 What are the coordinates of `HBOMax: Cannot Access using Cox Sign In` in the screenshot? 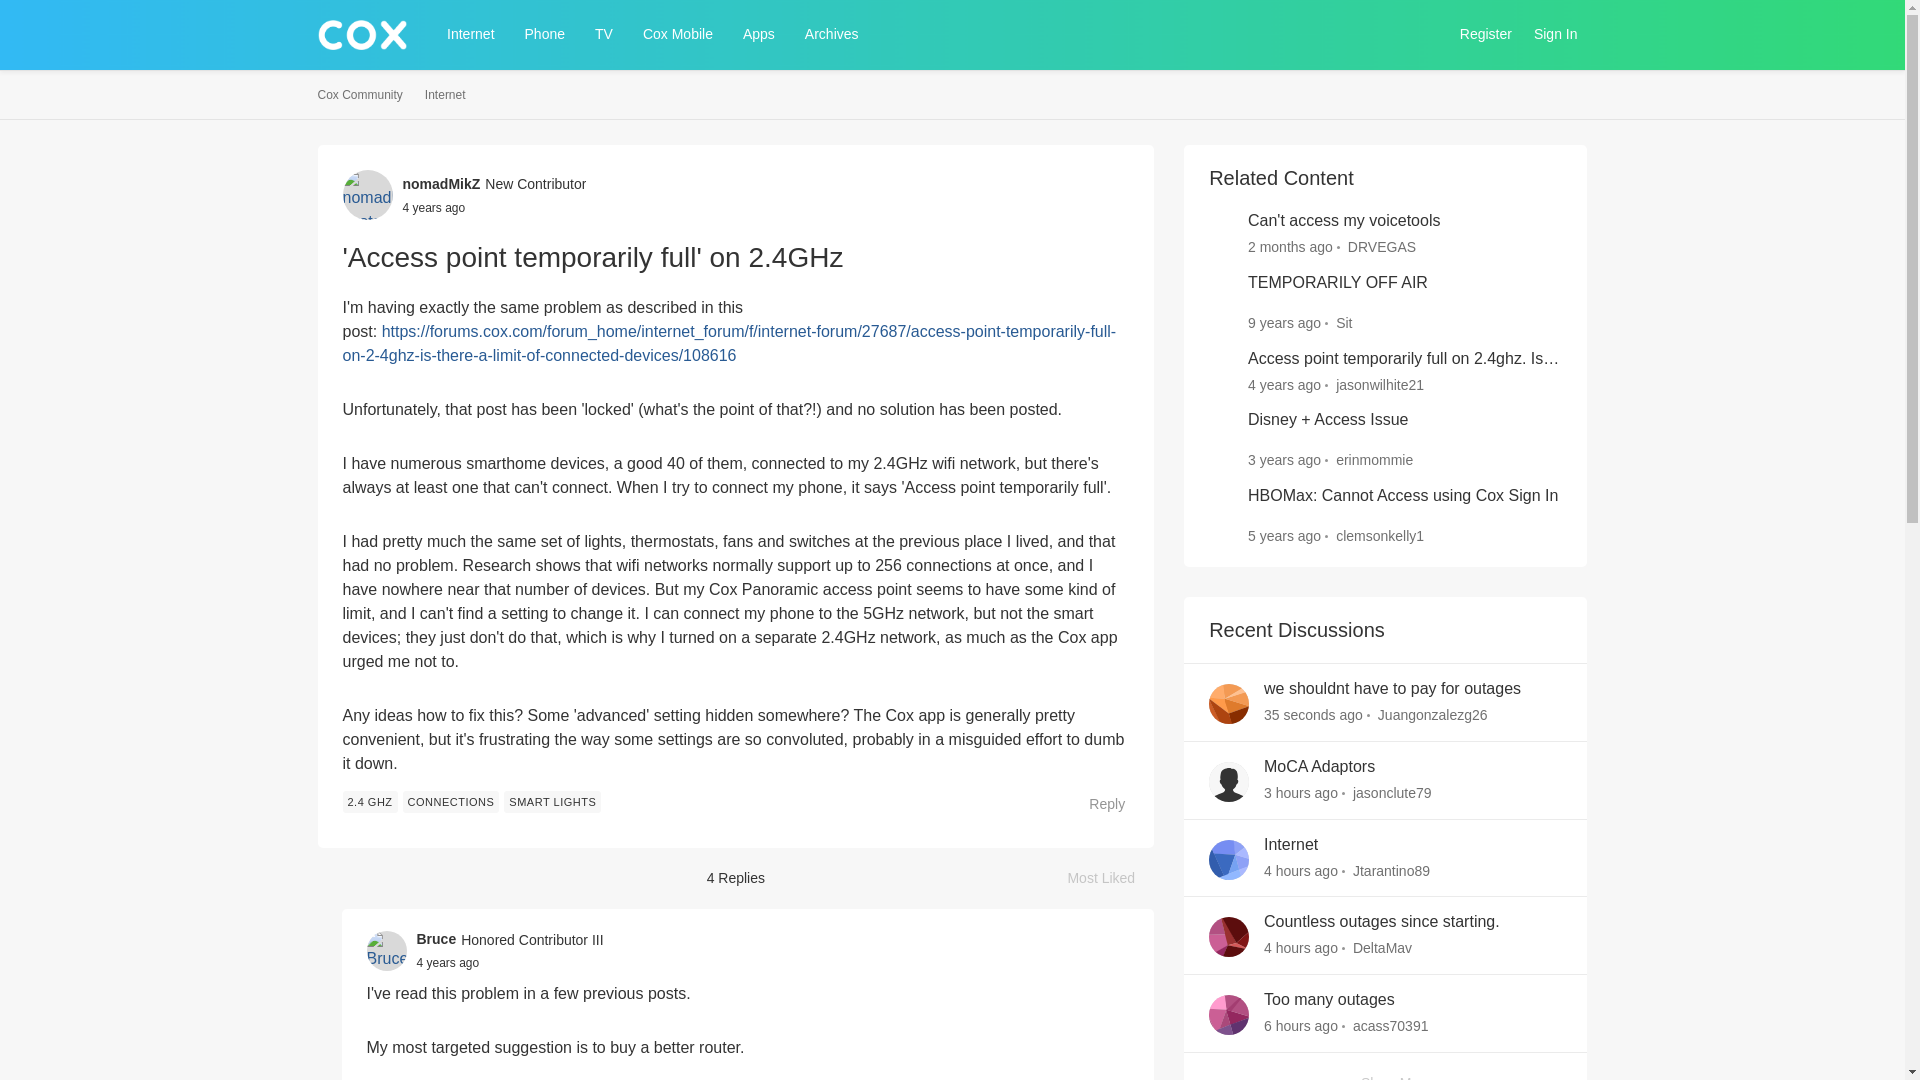 It's located at (1402, 496).